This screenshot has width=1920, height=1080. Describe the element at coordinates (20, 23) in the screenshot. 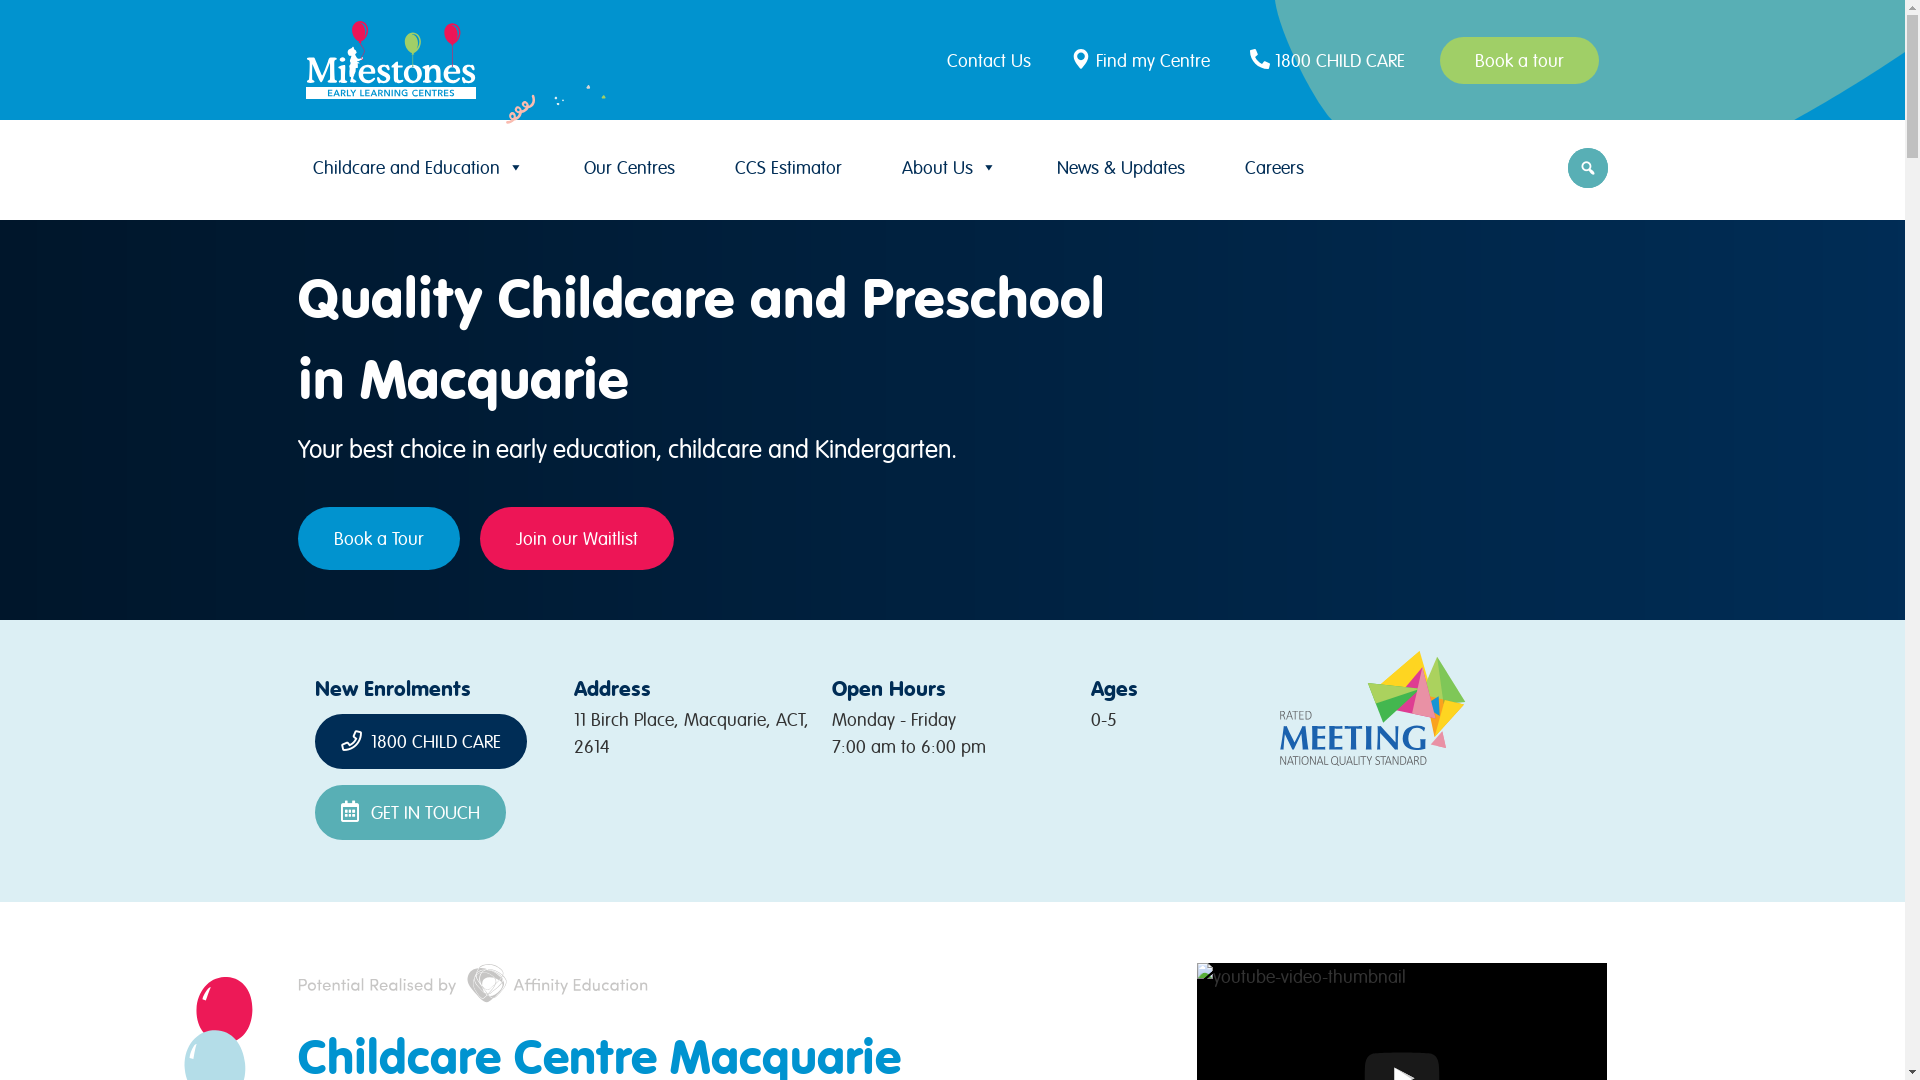

I see `Search` at that location.